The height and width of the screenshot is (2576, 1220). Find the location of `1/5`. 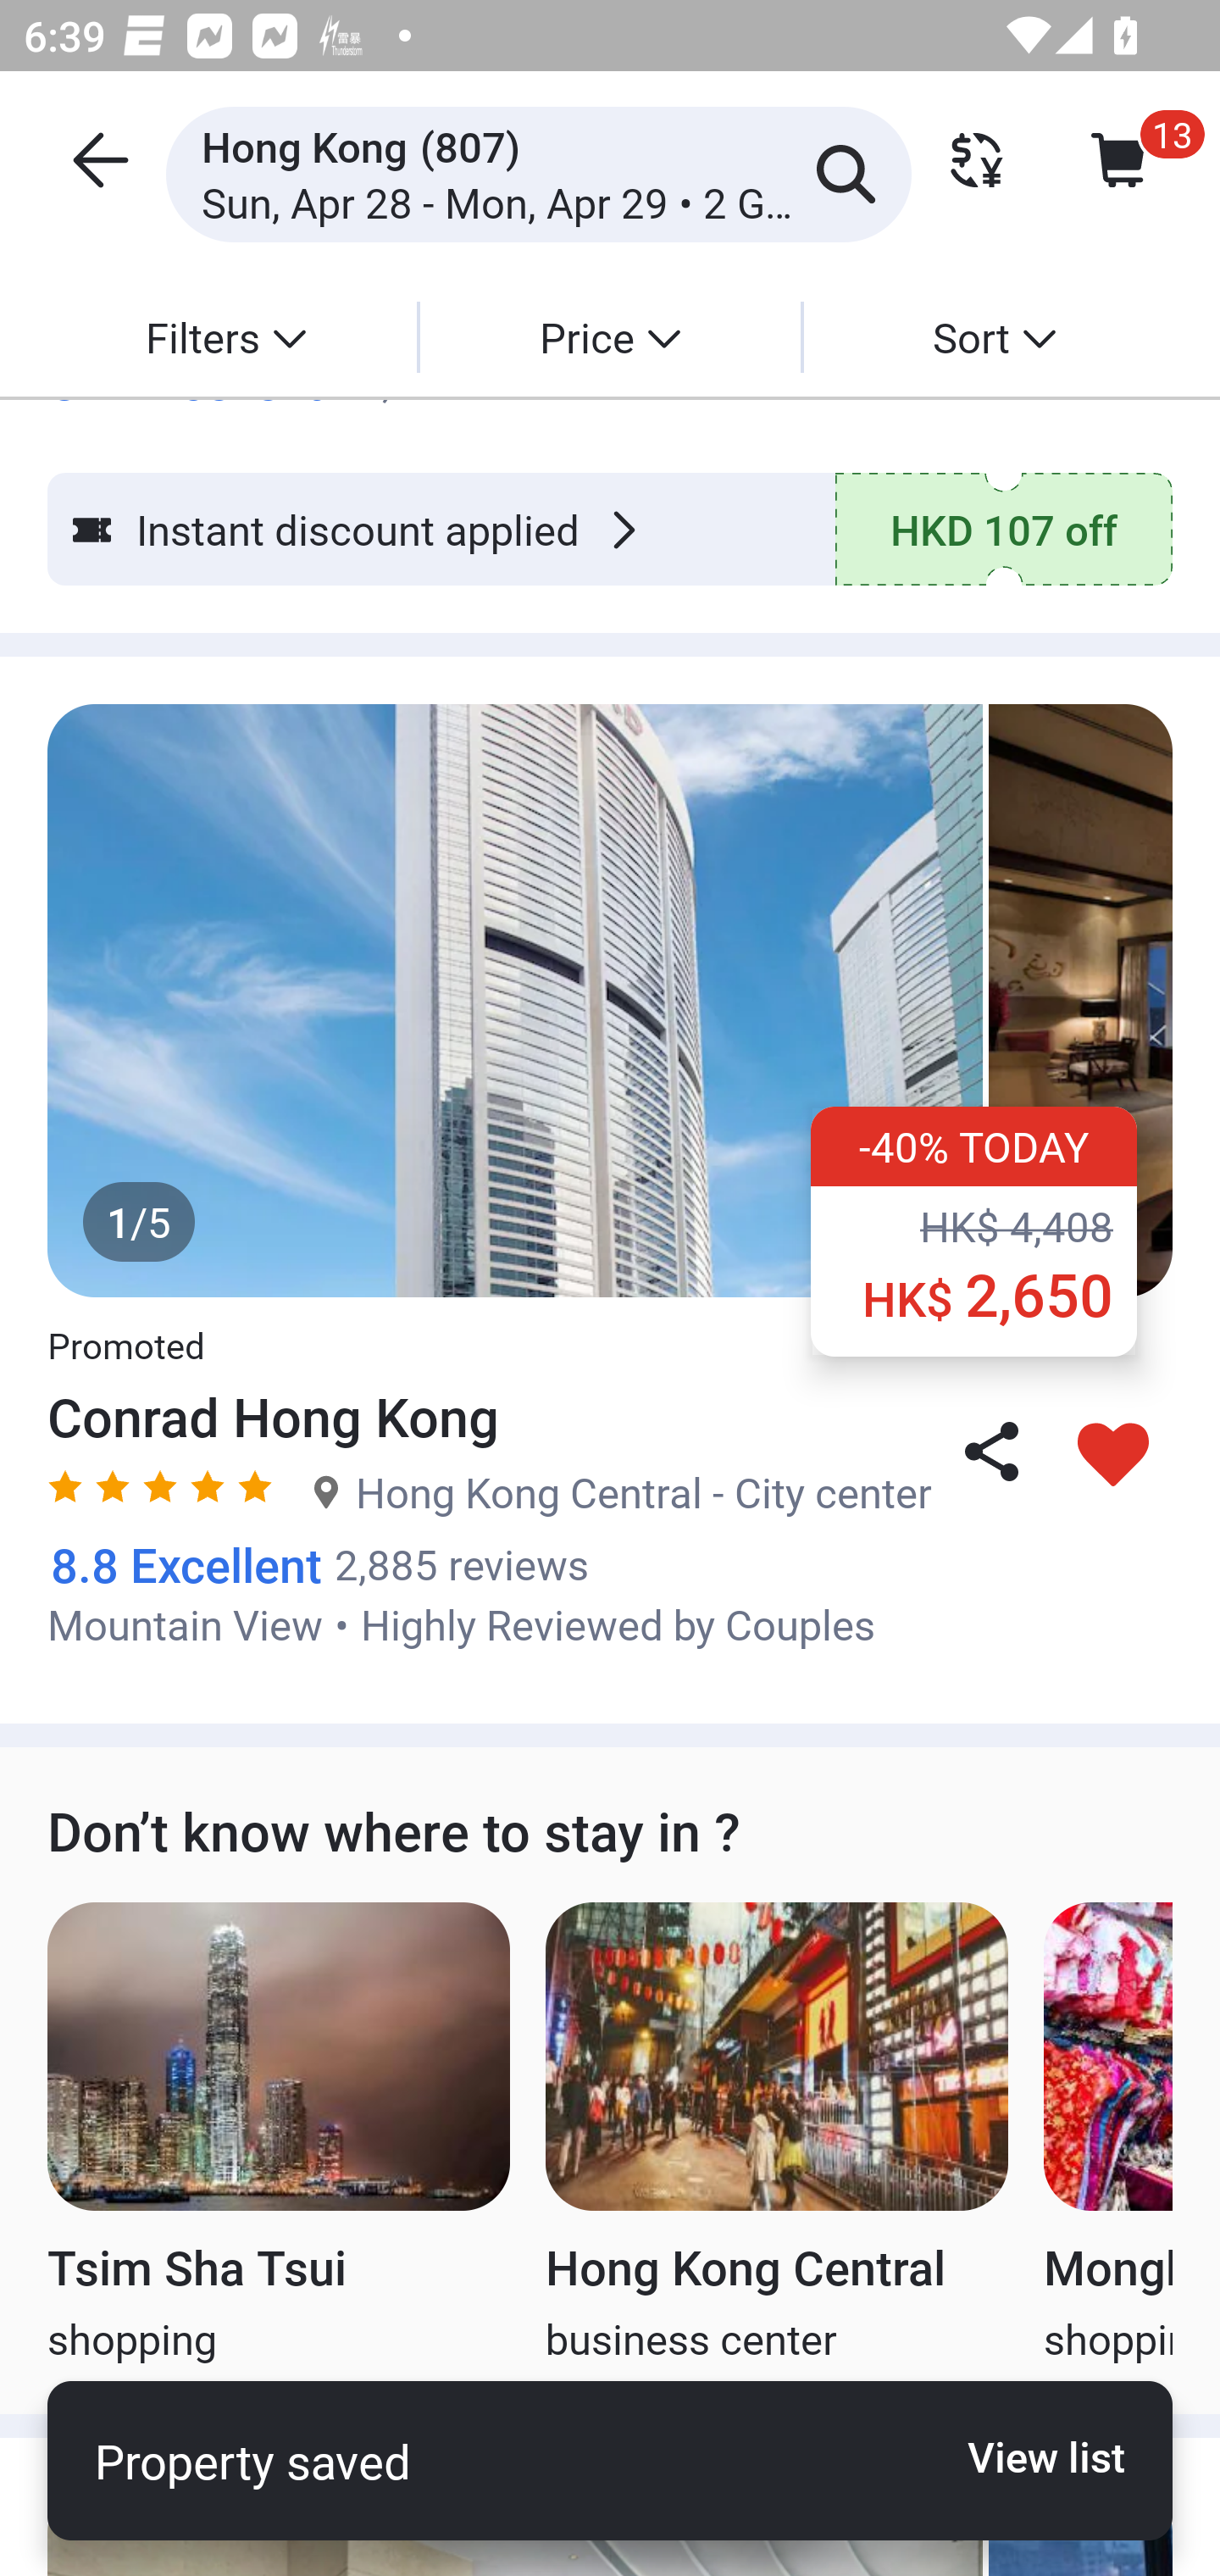

1/5 is located at coordinates (610, 1000).